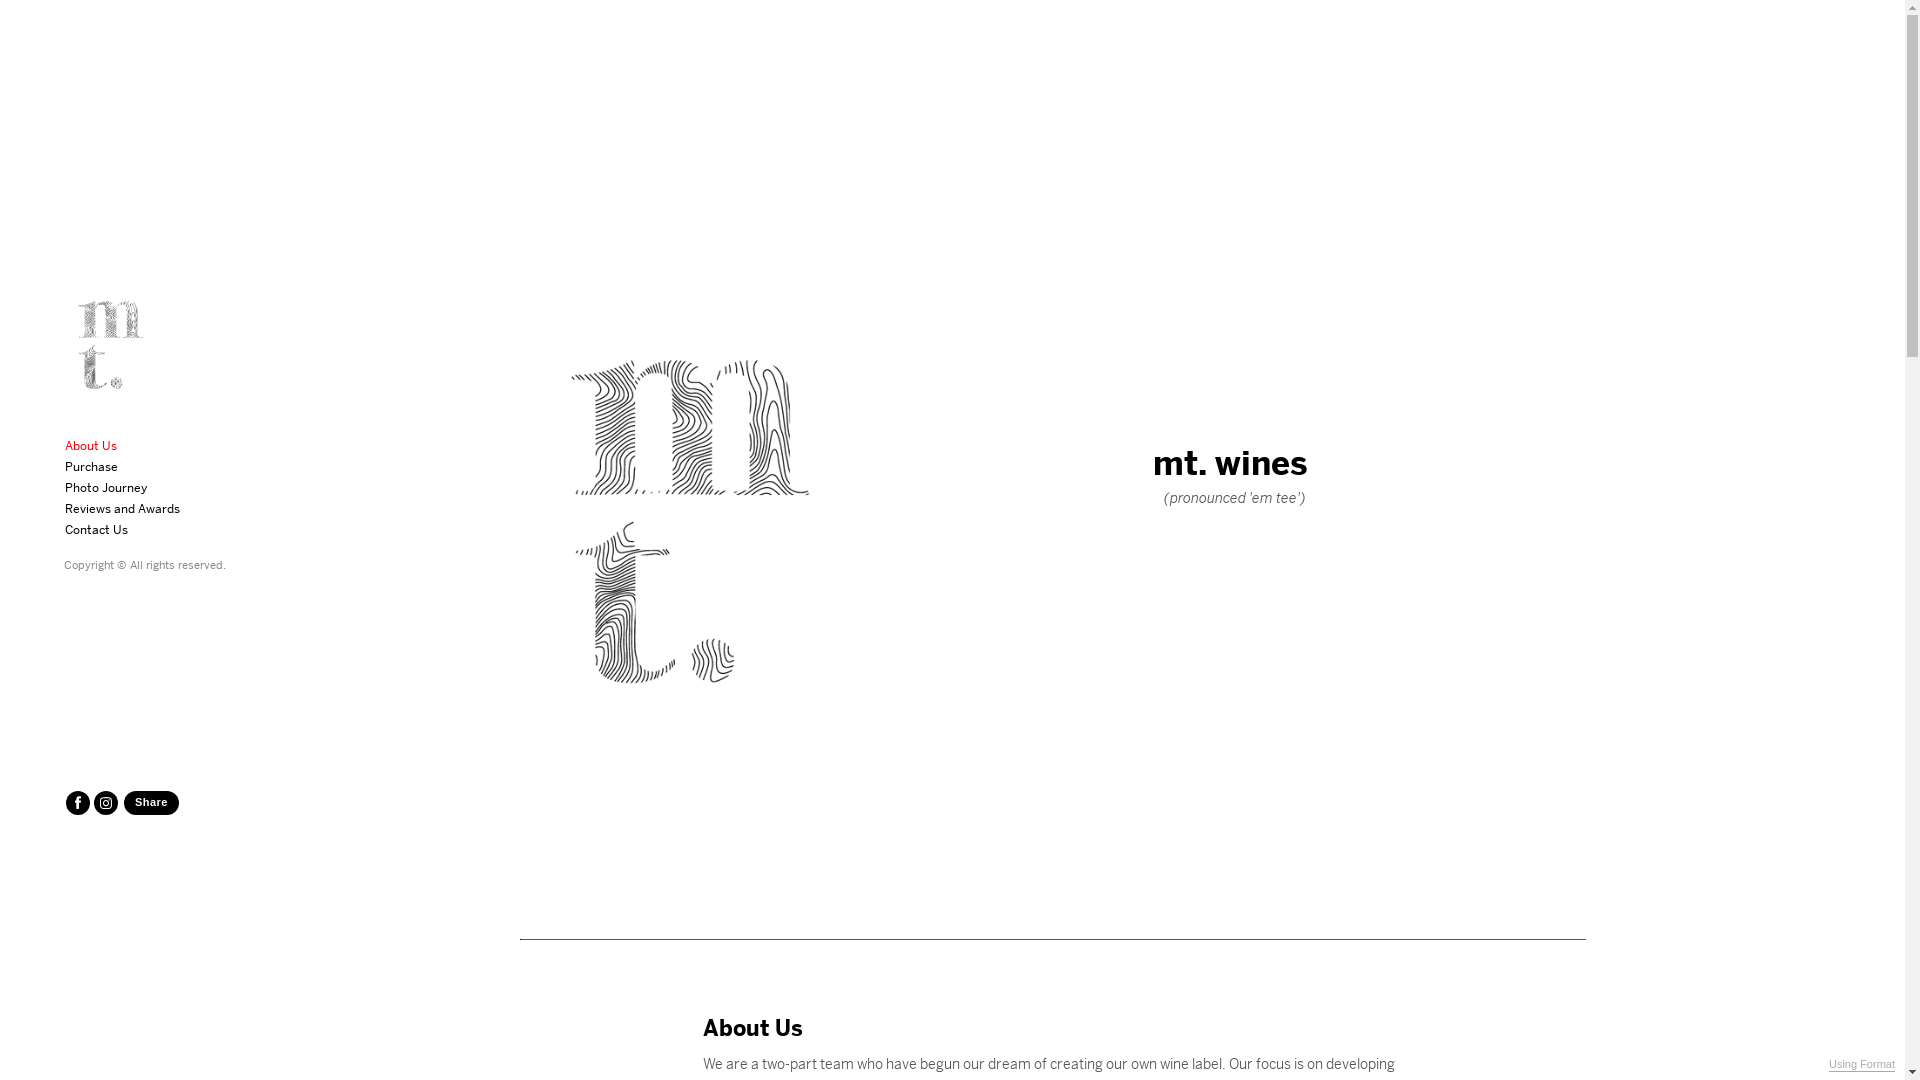 This screenshot has height=1080, width=1920. Describe the element at coordinates (108, 488) in the screenshot. I see `Photo Journey` at that location.